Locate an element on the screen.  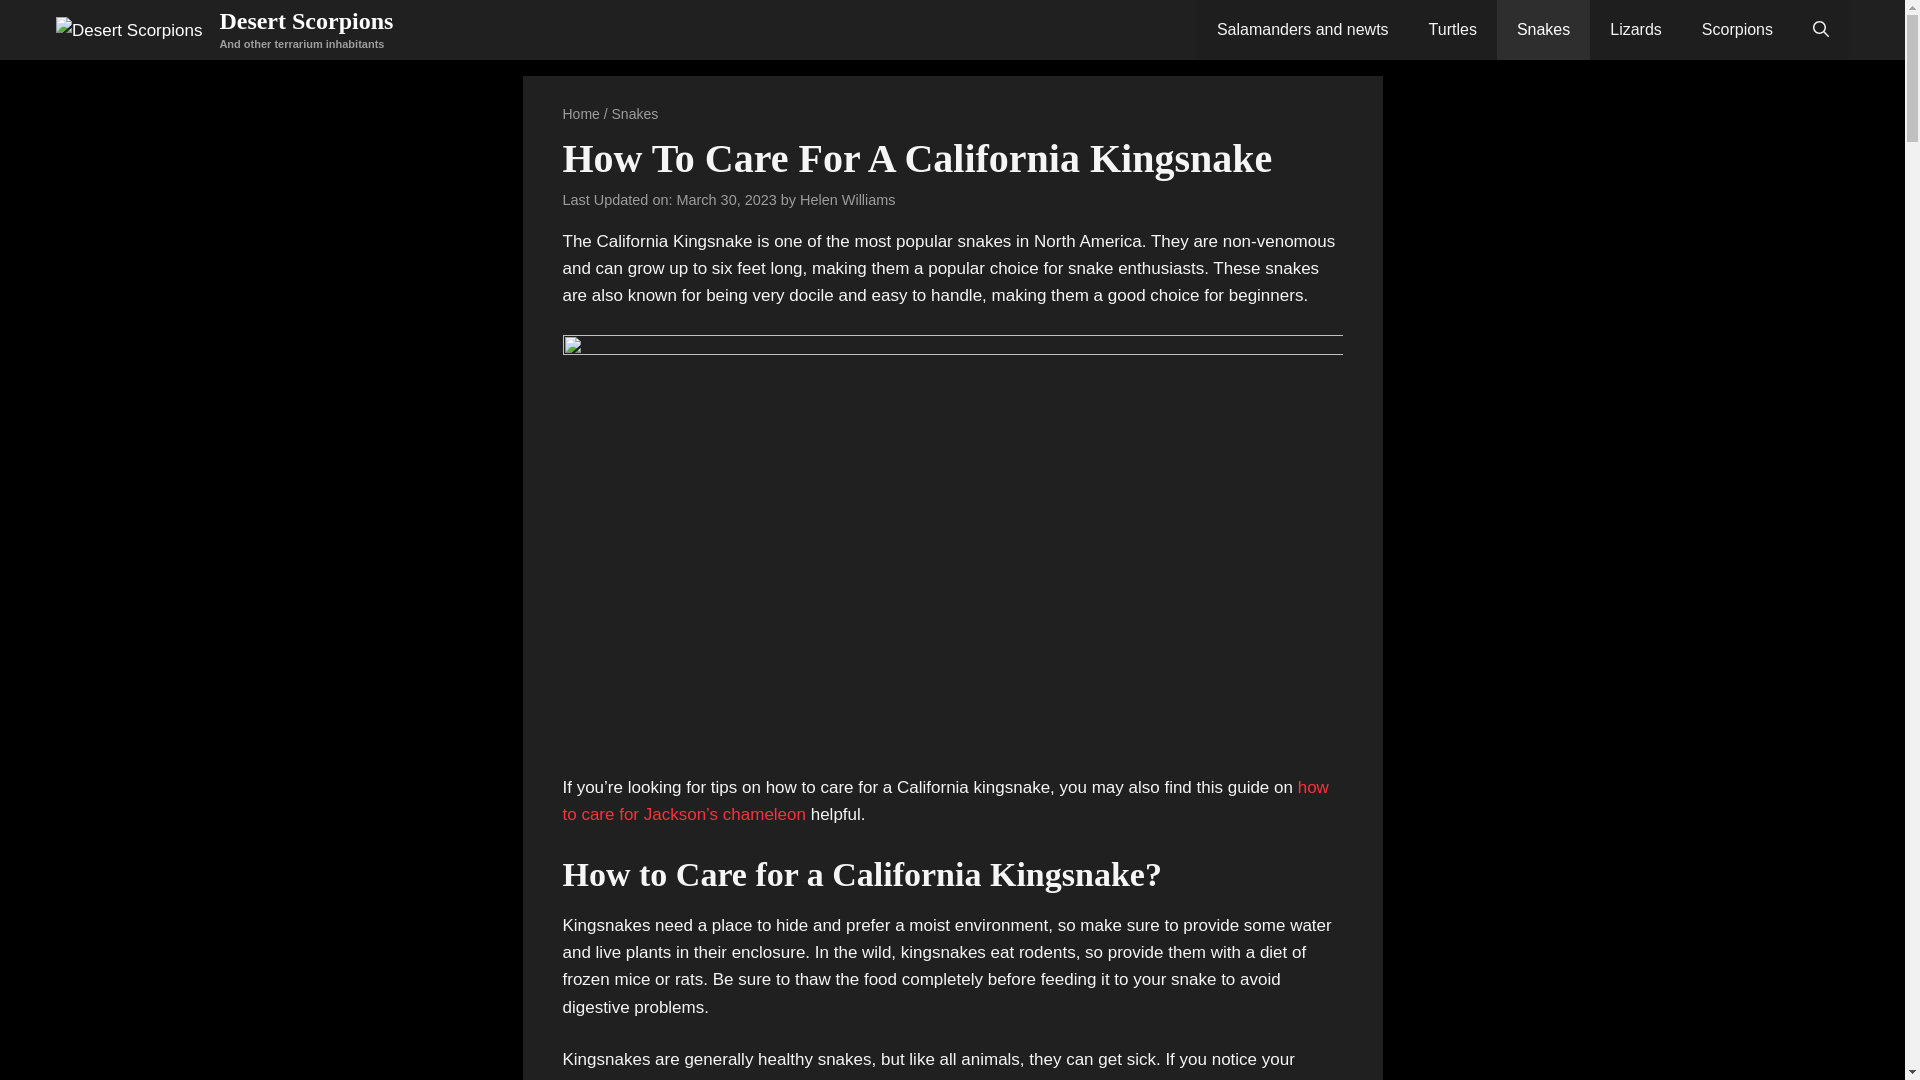
Scorpions is located at coordinates (1737, 30).